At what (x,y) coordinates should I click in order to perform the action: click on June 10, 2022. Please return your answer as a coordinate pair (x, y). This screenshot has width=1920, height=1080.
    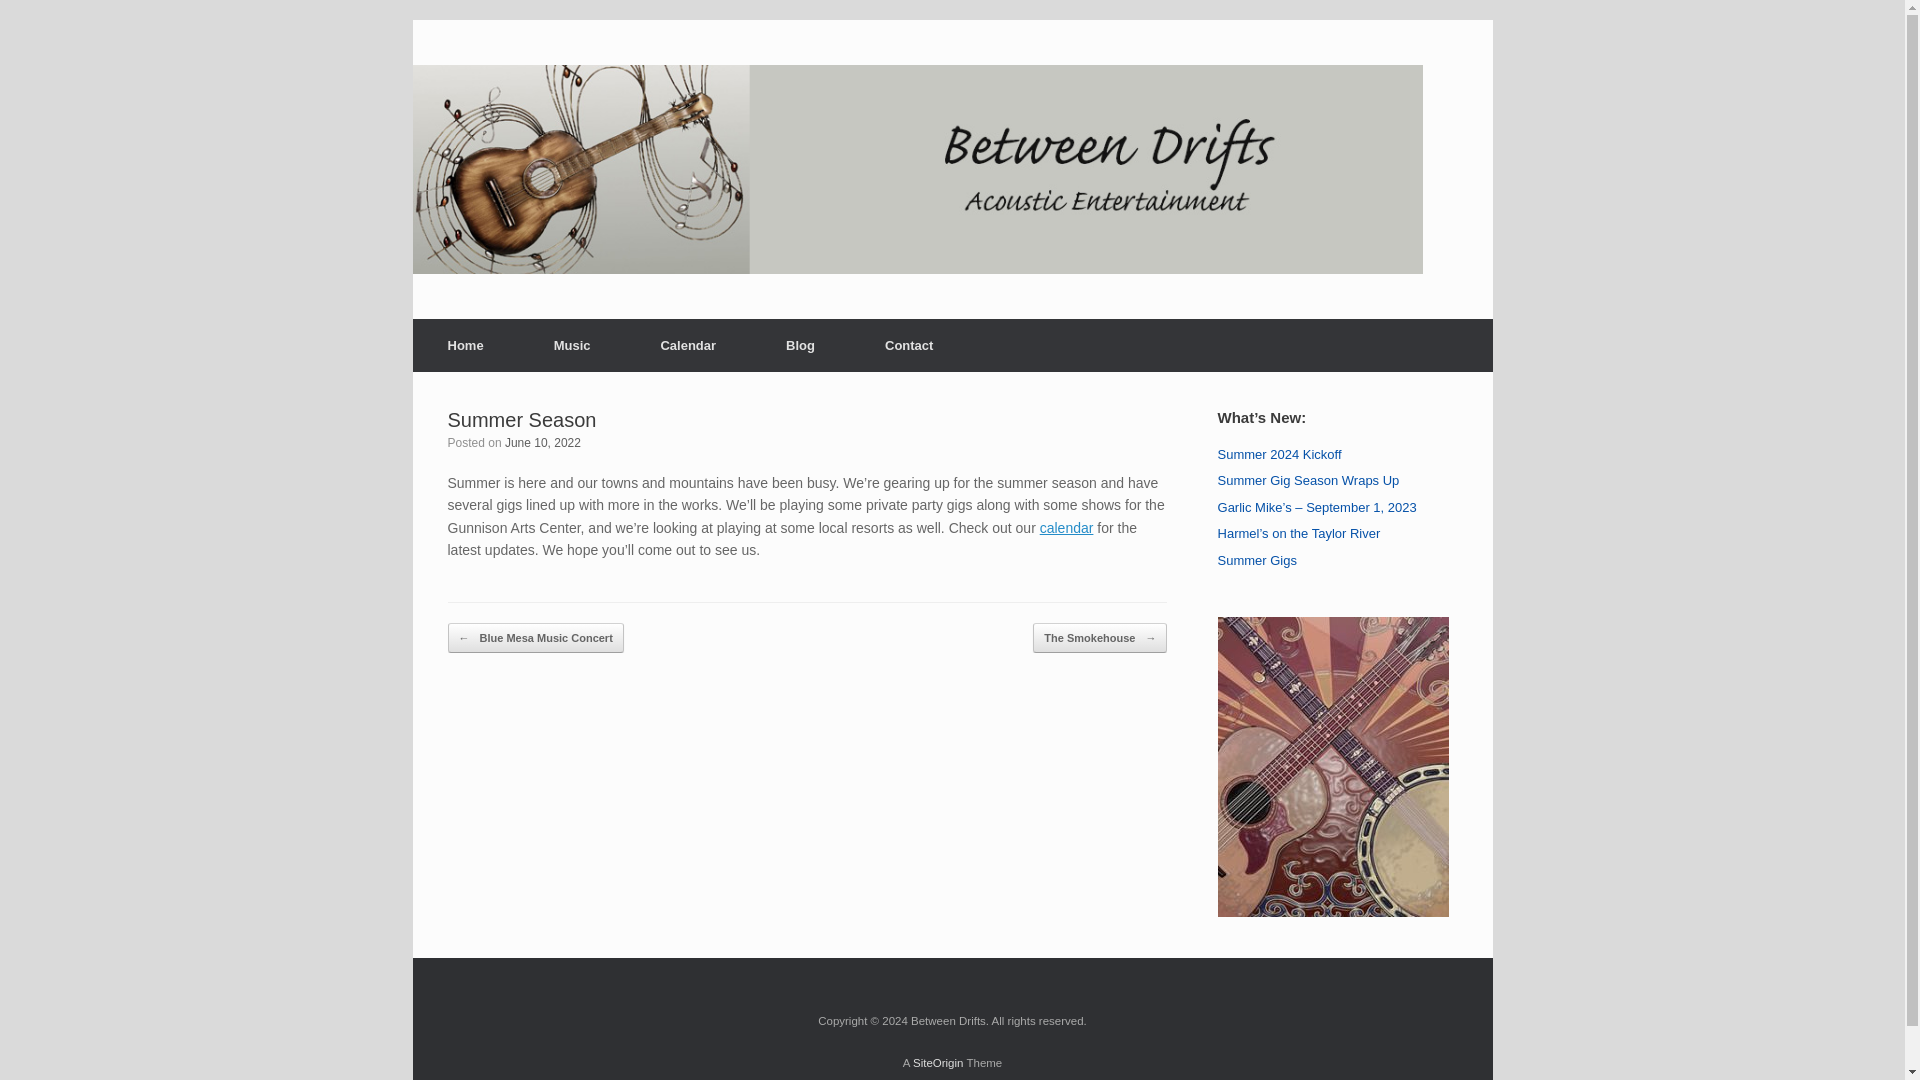
    Looking at the image, I should click on (542, 443).